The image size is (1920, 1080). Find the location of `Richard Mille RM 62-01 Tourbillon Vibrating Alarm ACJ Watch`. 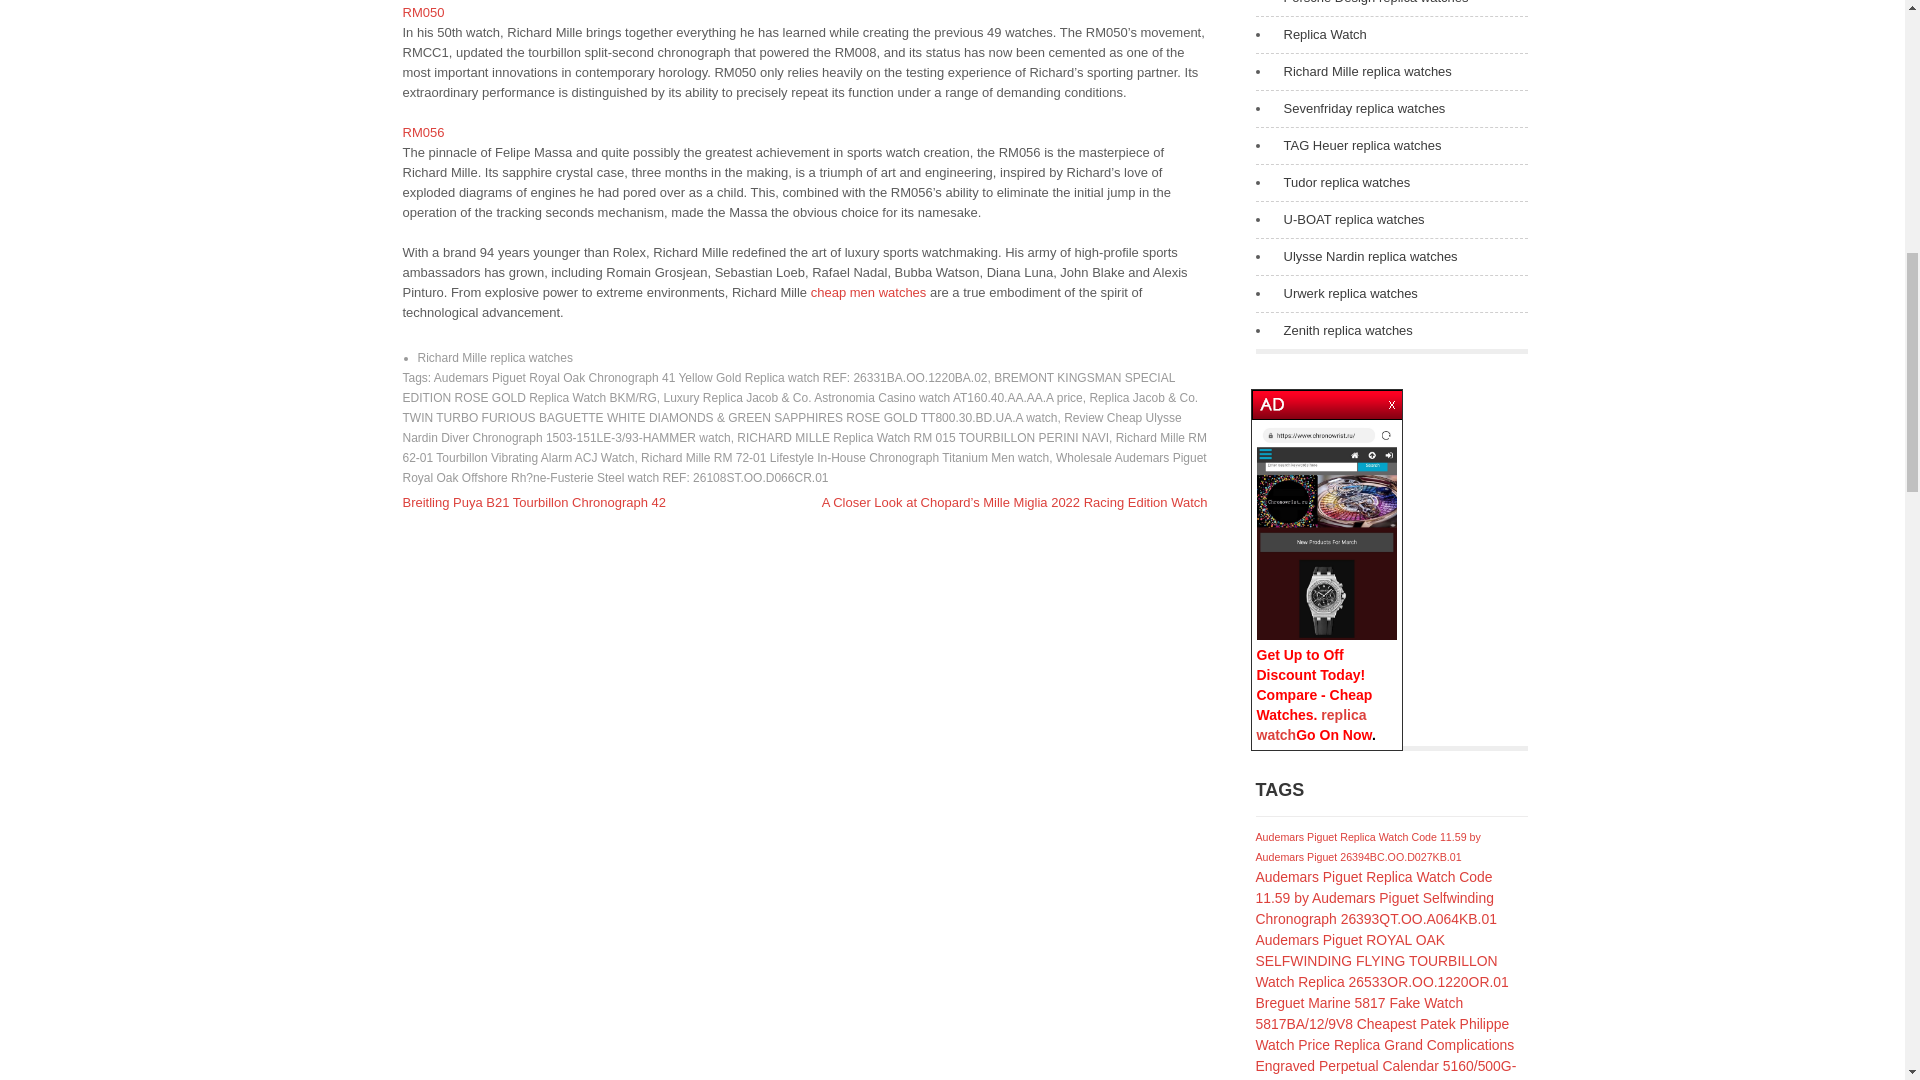

Richard Mille RM 62-01 Tourbillon Vibrating Alarm ACJ Watch is located at coordinates (804, 448).